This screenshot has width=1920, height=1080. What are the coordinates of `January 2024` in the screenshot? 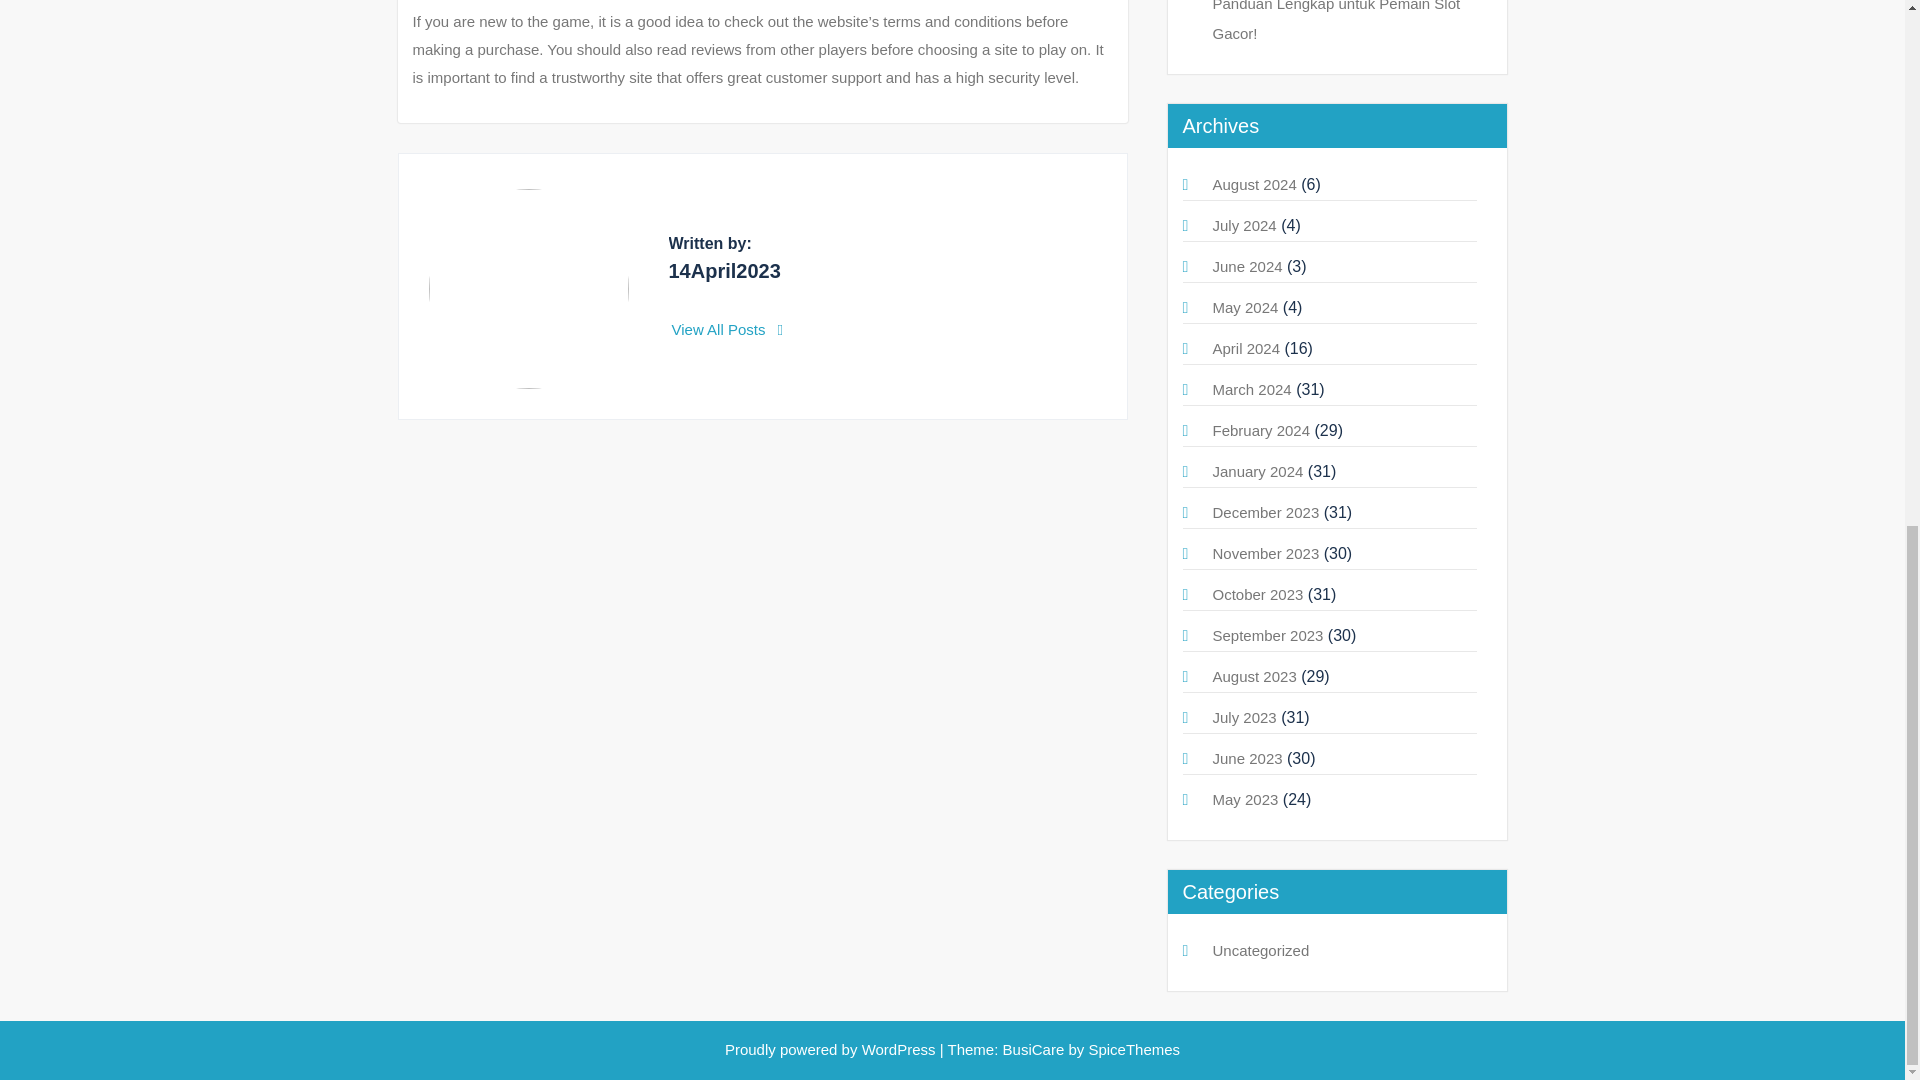 It's located at (1257, 471).